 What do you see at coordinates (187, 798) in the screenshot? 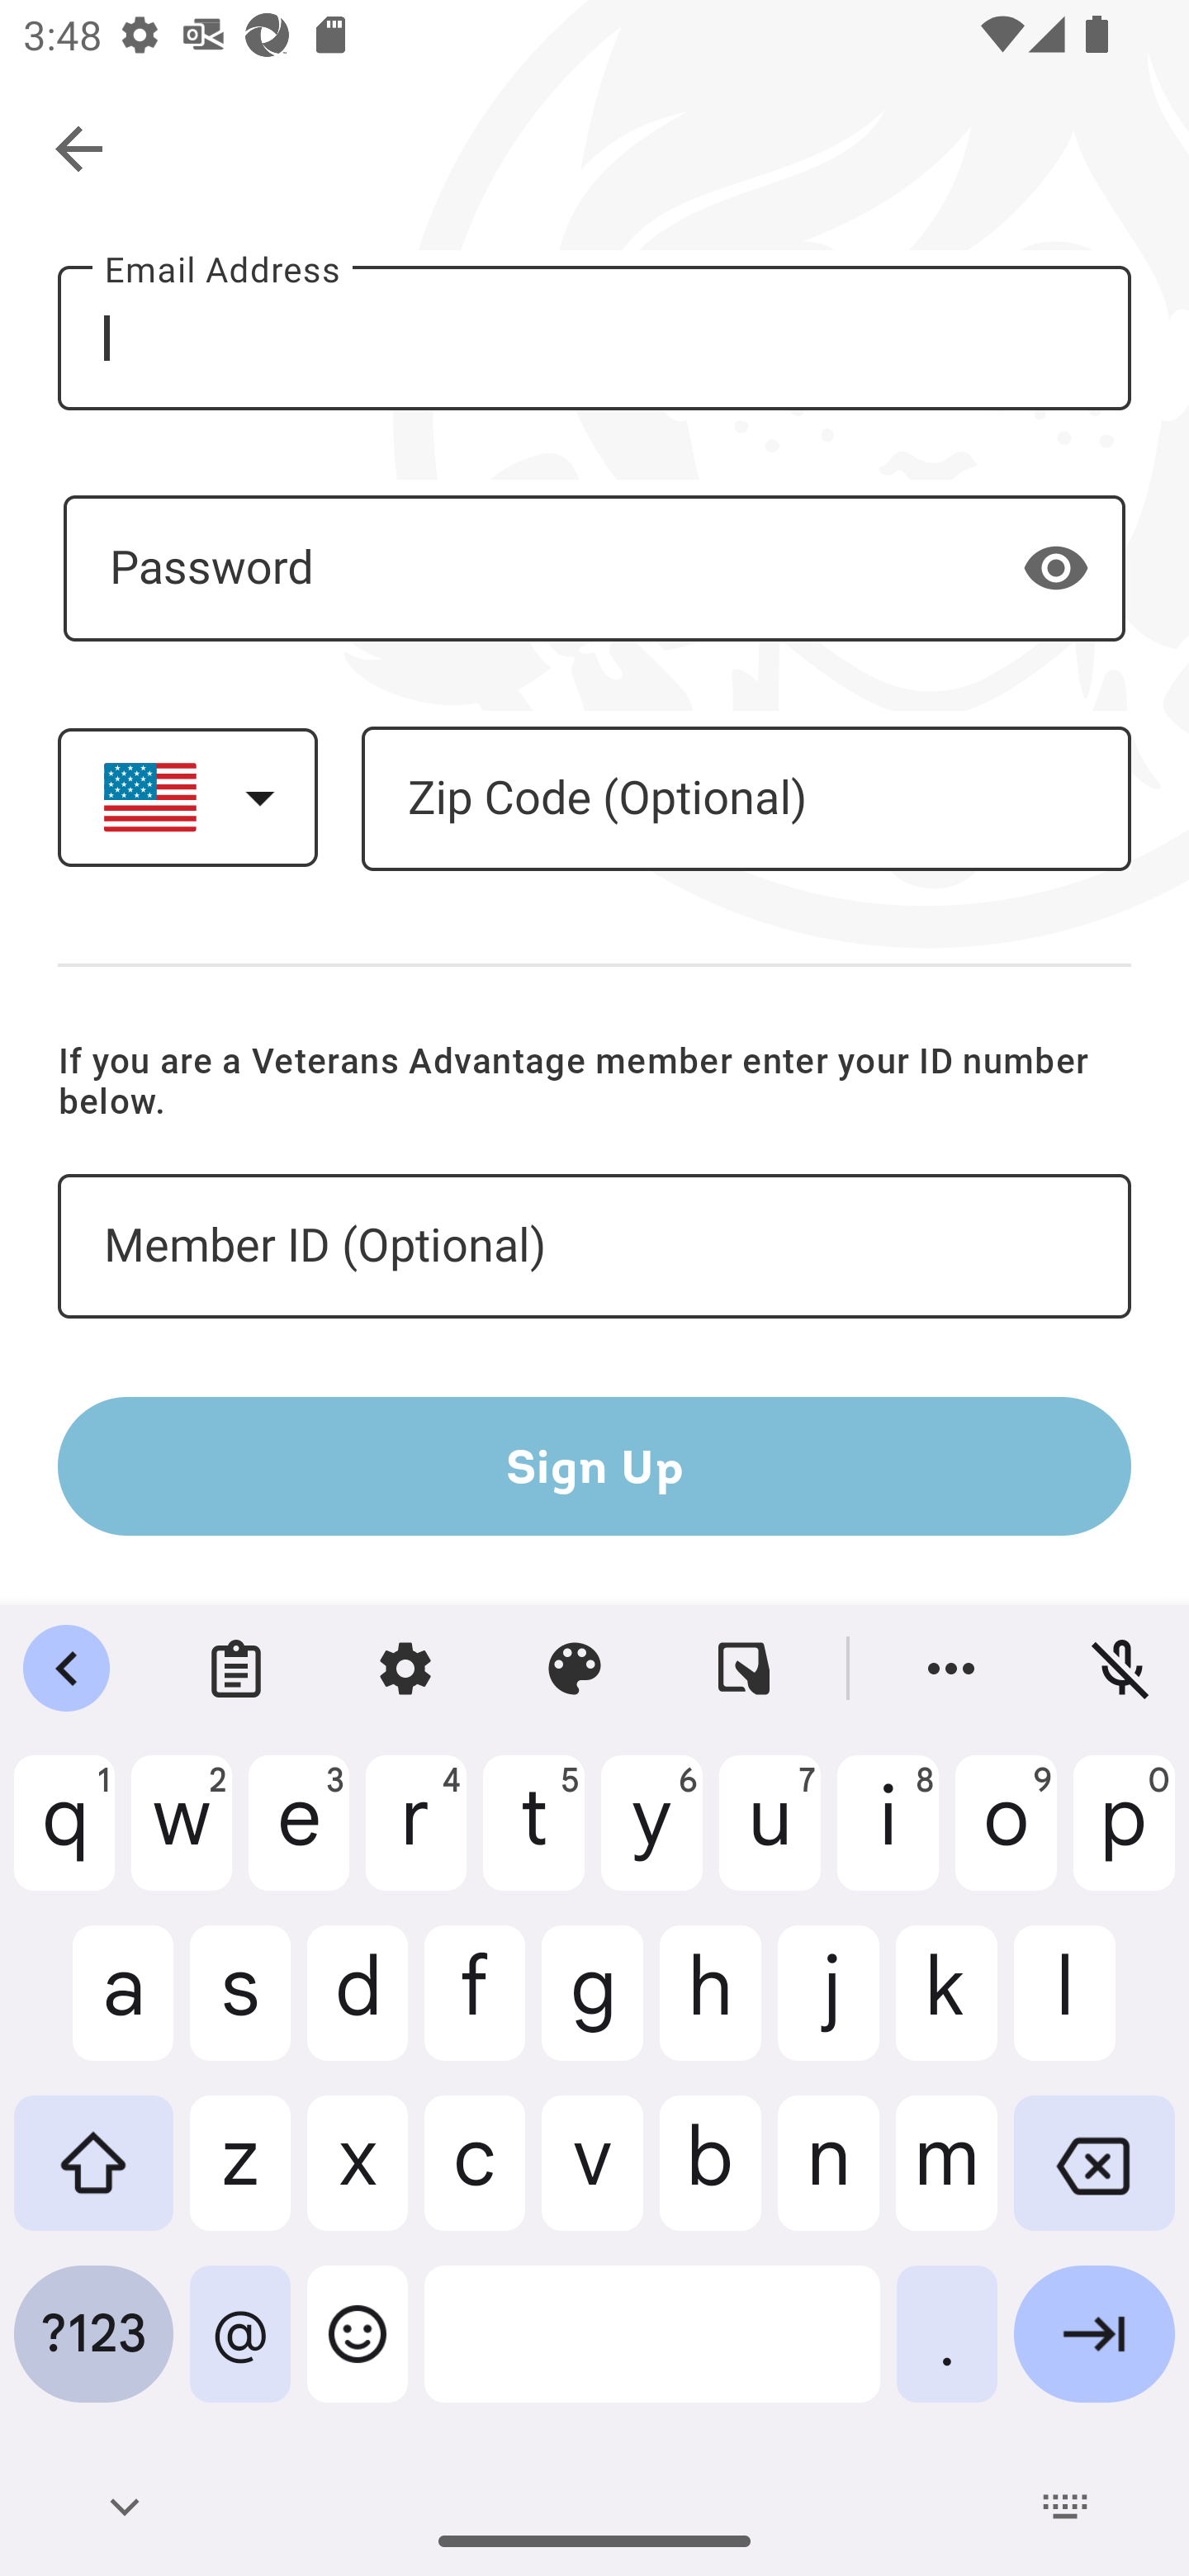
I see `Select a country. United States selected.` at bounding box center [187, 798].